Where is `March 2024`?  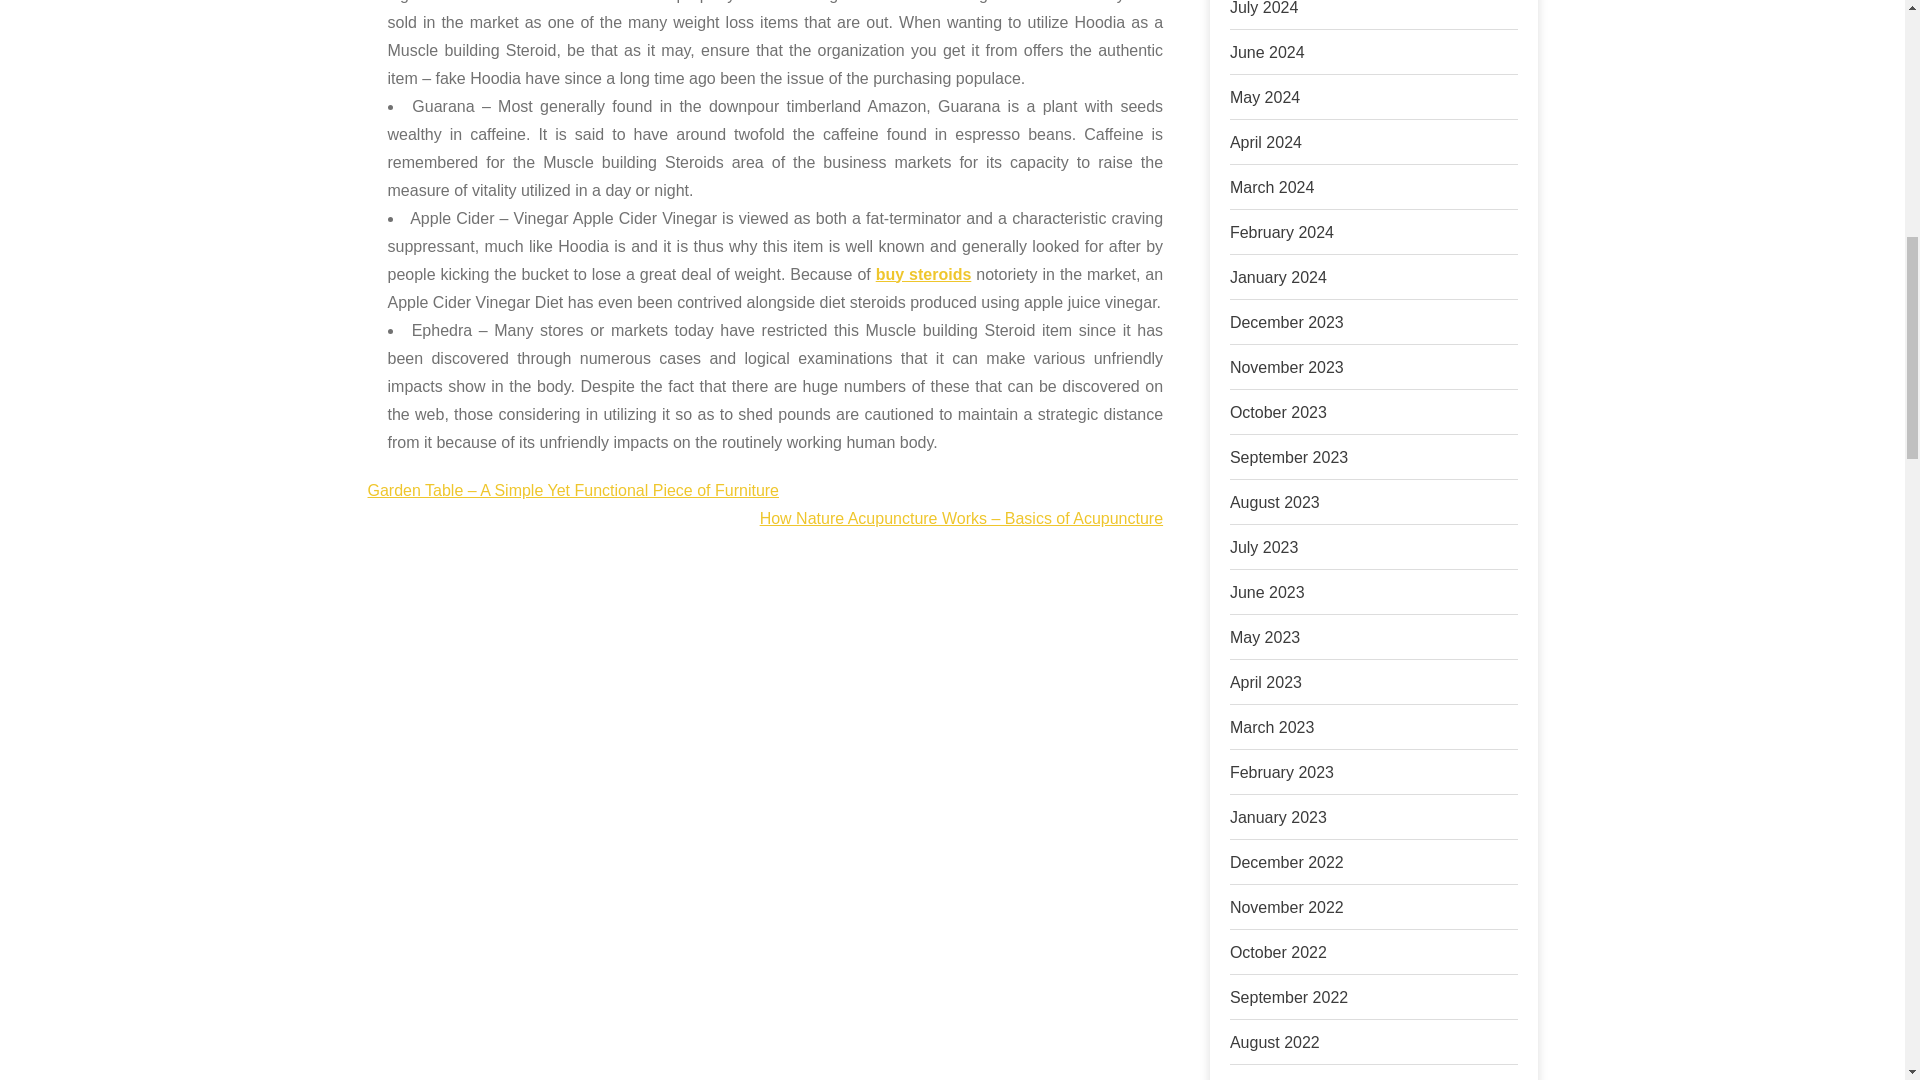 March 2024 is located at coordinates (1272, 187).